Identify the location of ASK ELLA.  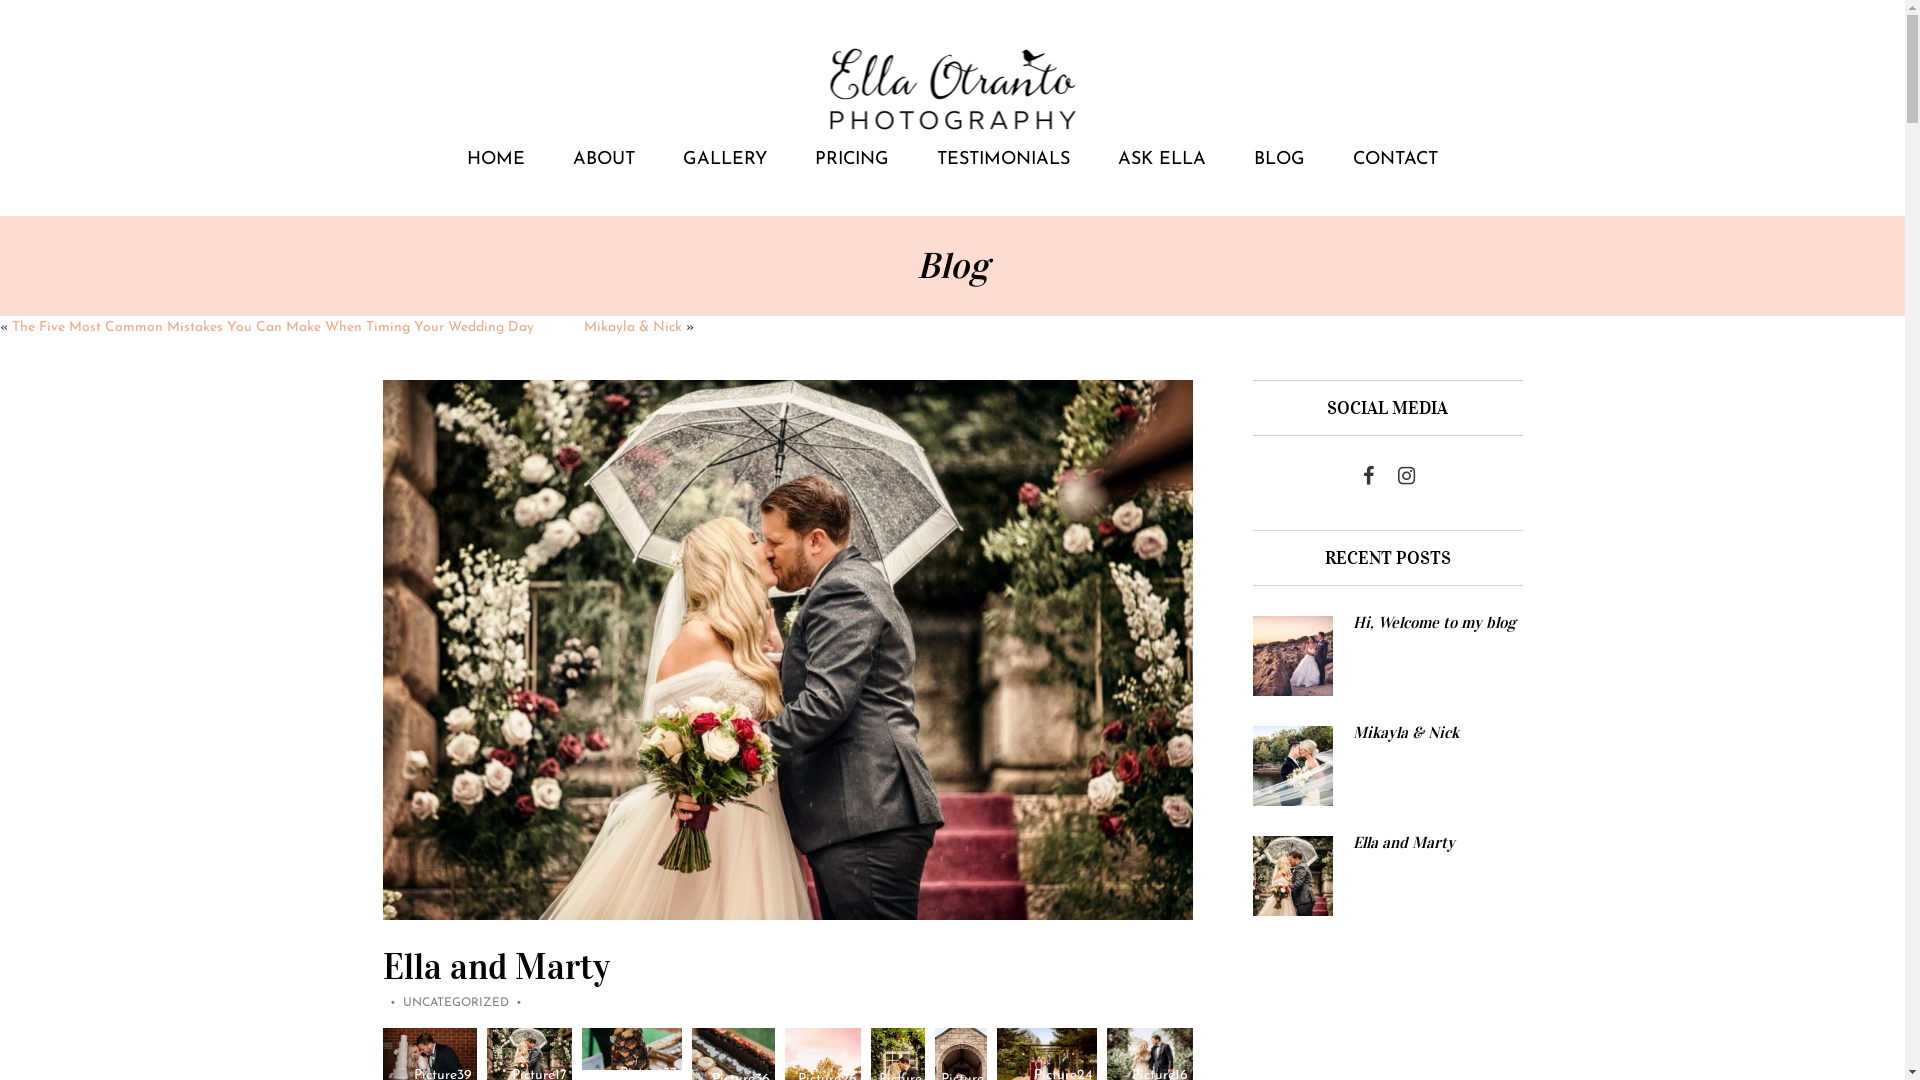
(1162, 160).